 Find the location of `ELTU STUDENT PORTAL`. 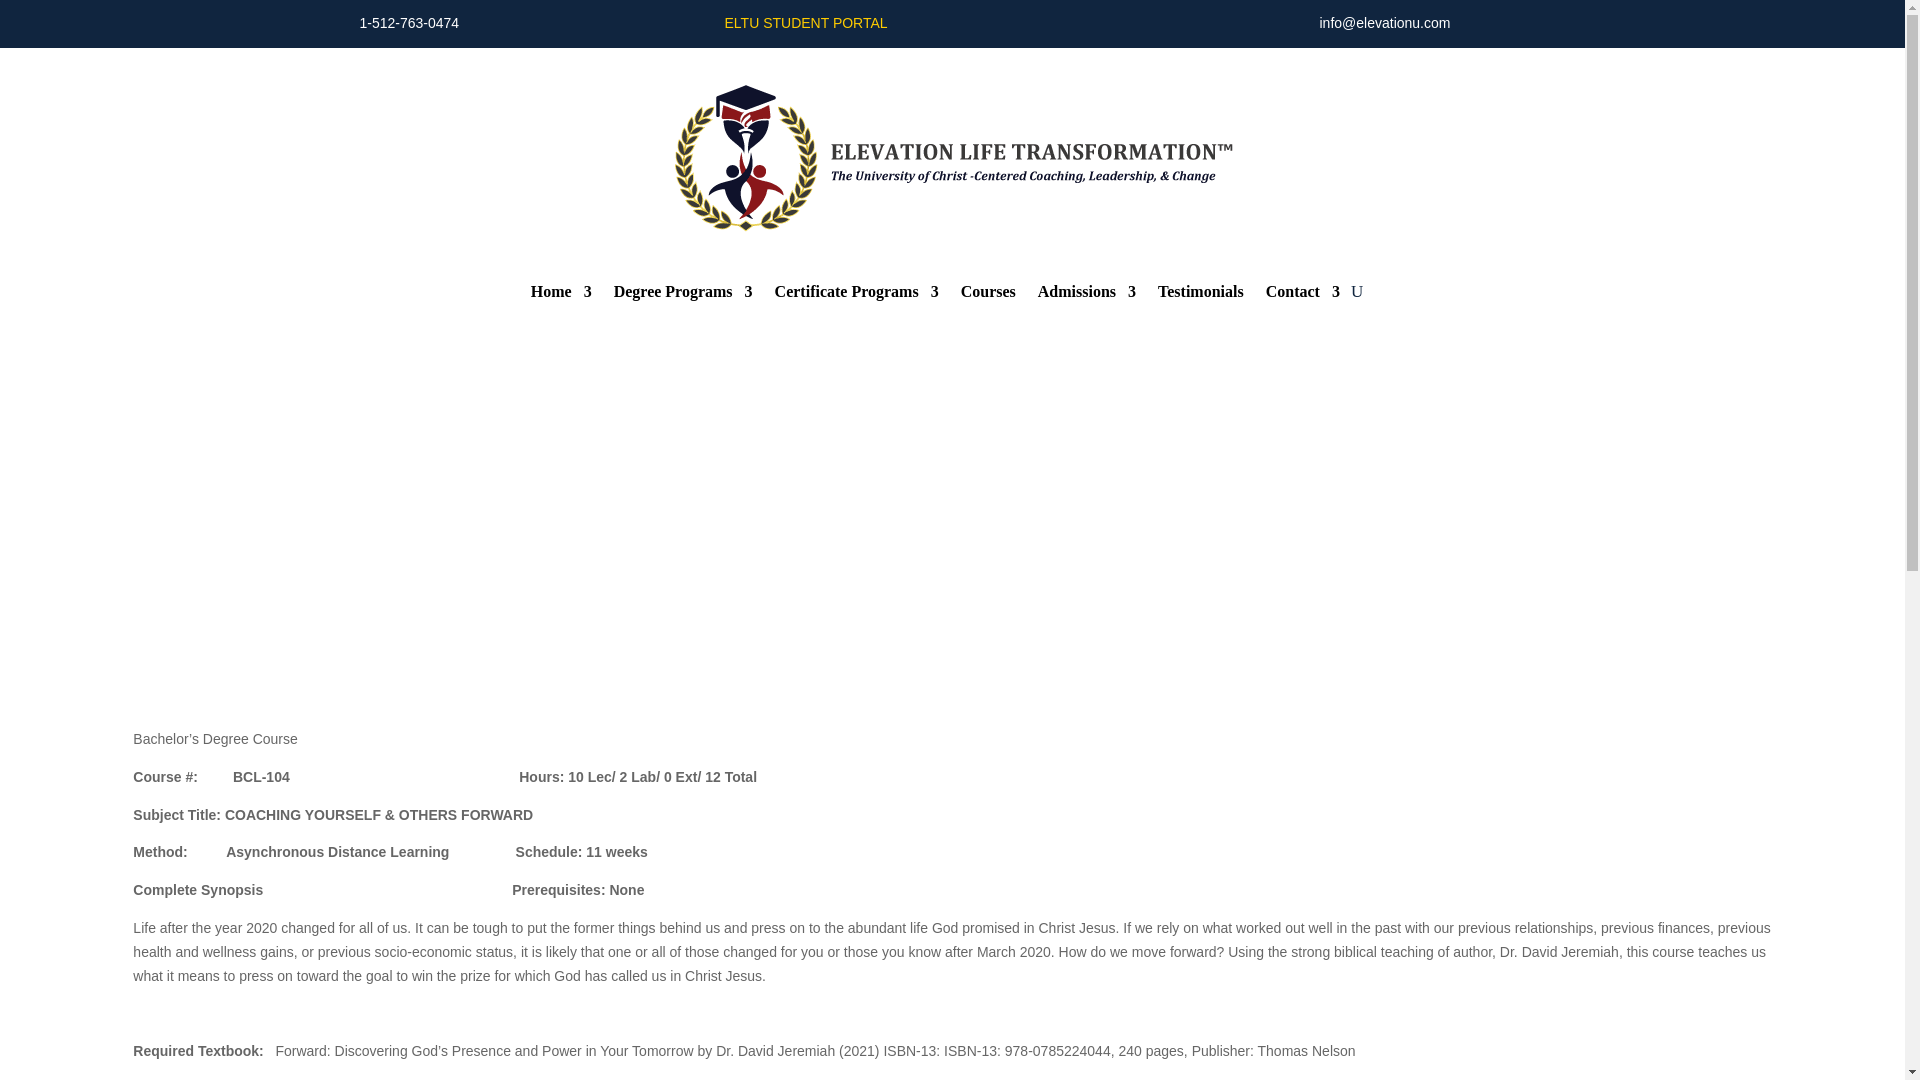

ELTU STUDENT PORTAL is located at coordinates (805, 23).